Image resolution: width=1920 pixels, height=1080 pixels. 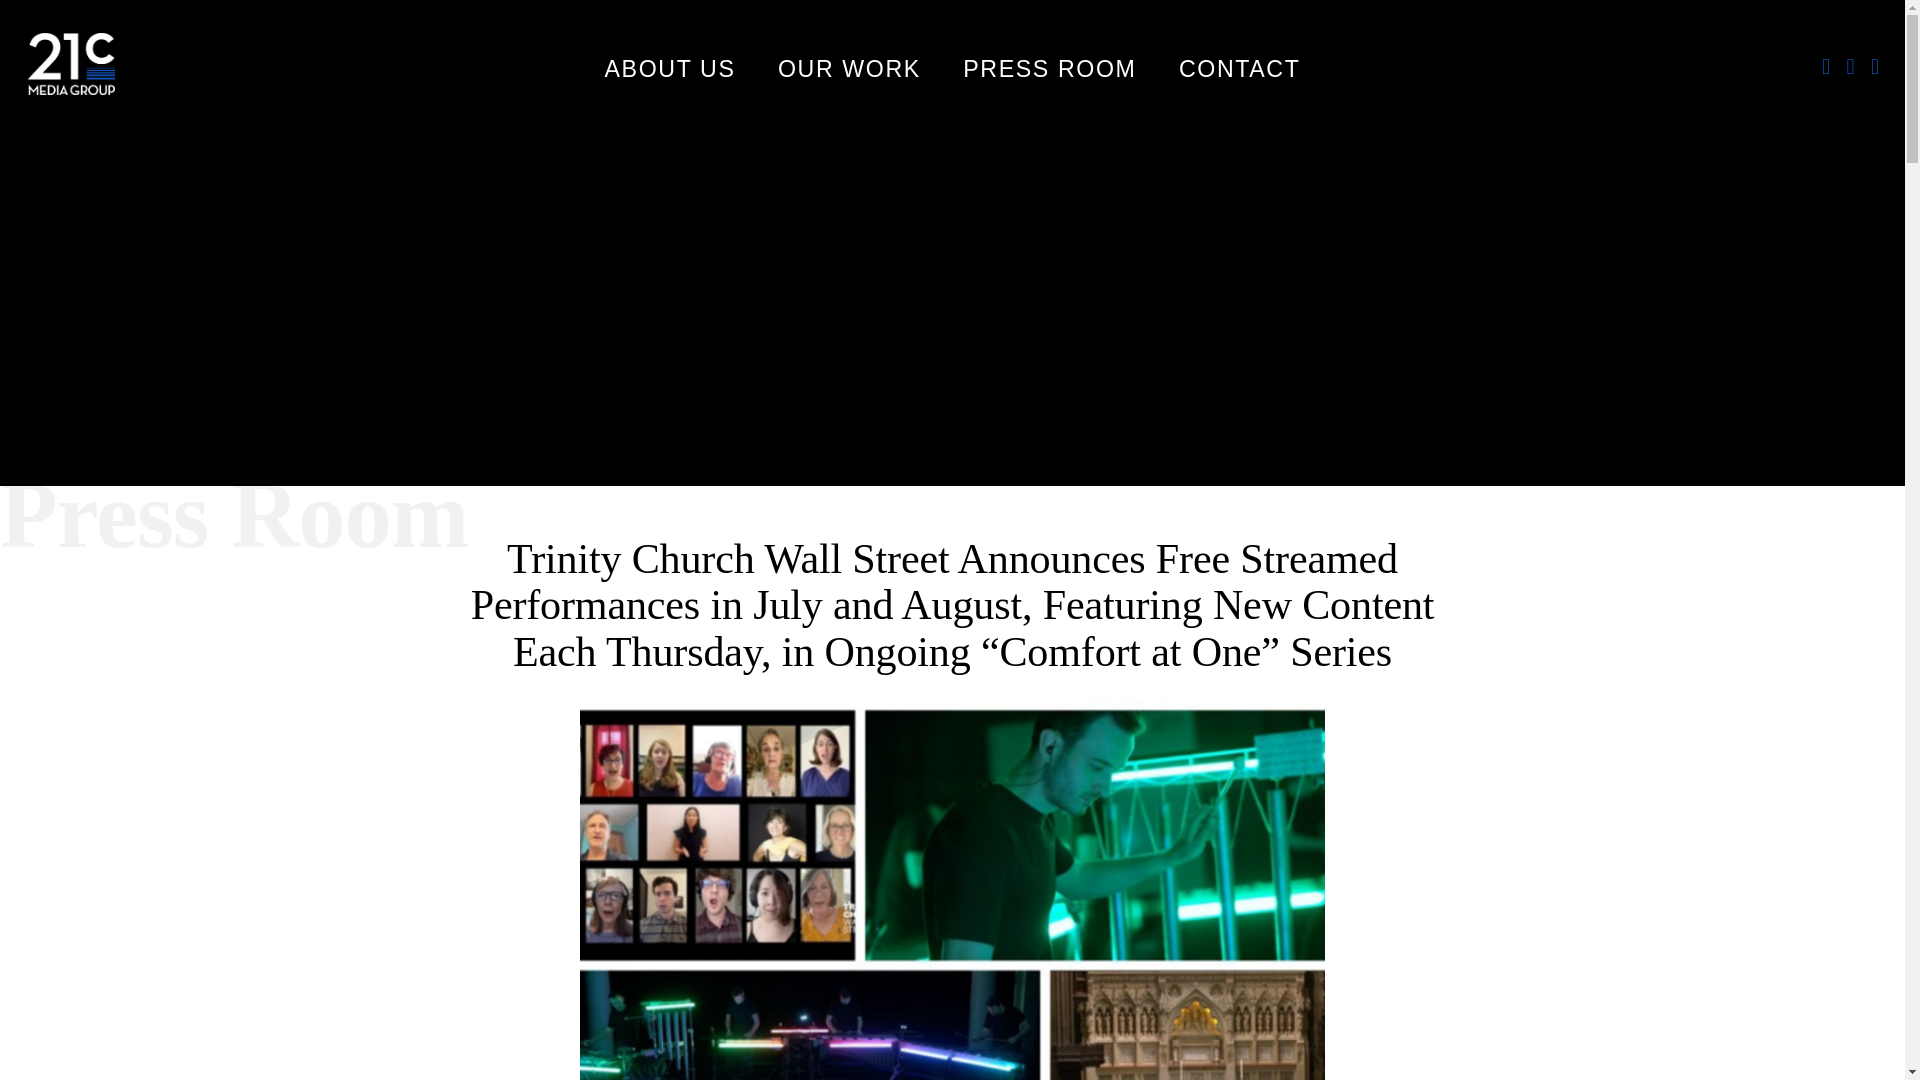 I want to click on OUR WORK, so click(x=849, y=72).